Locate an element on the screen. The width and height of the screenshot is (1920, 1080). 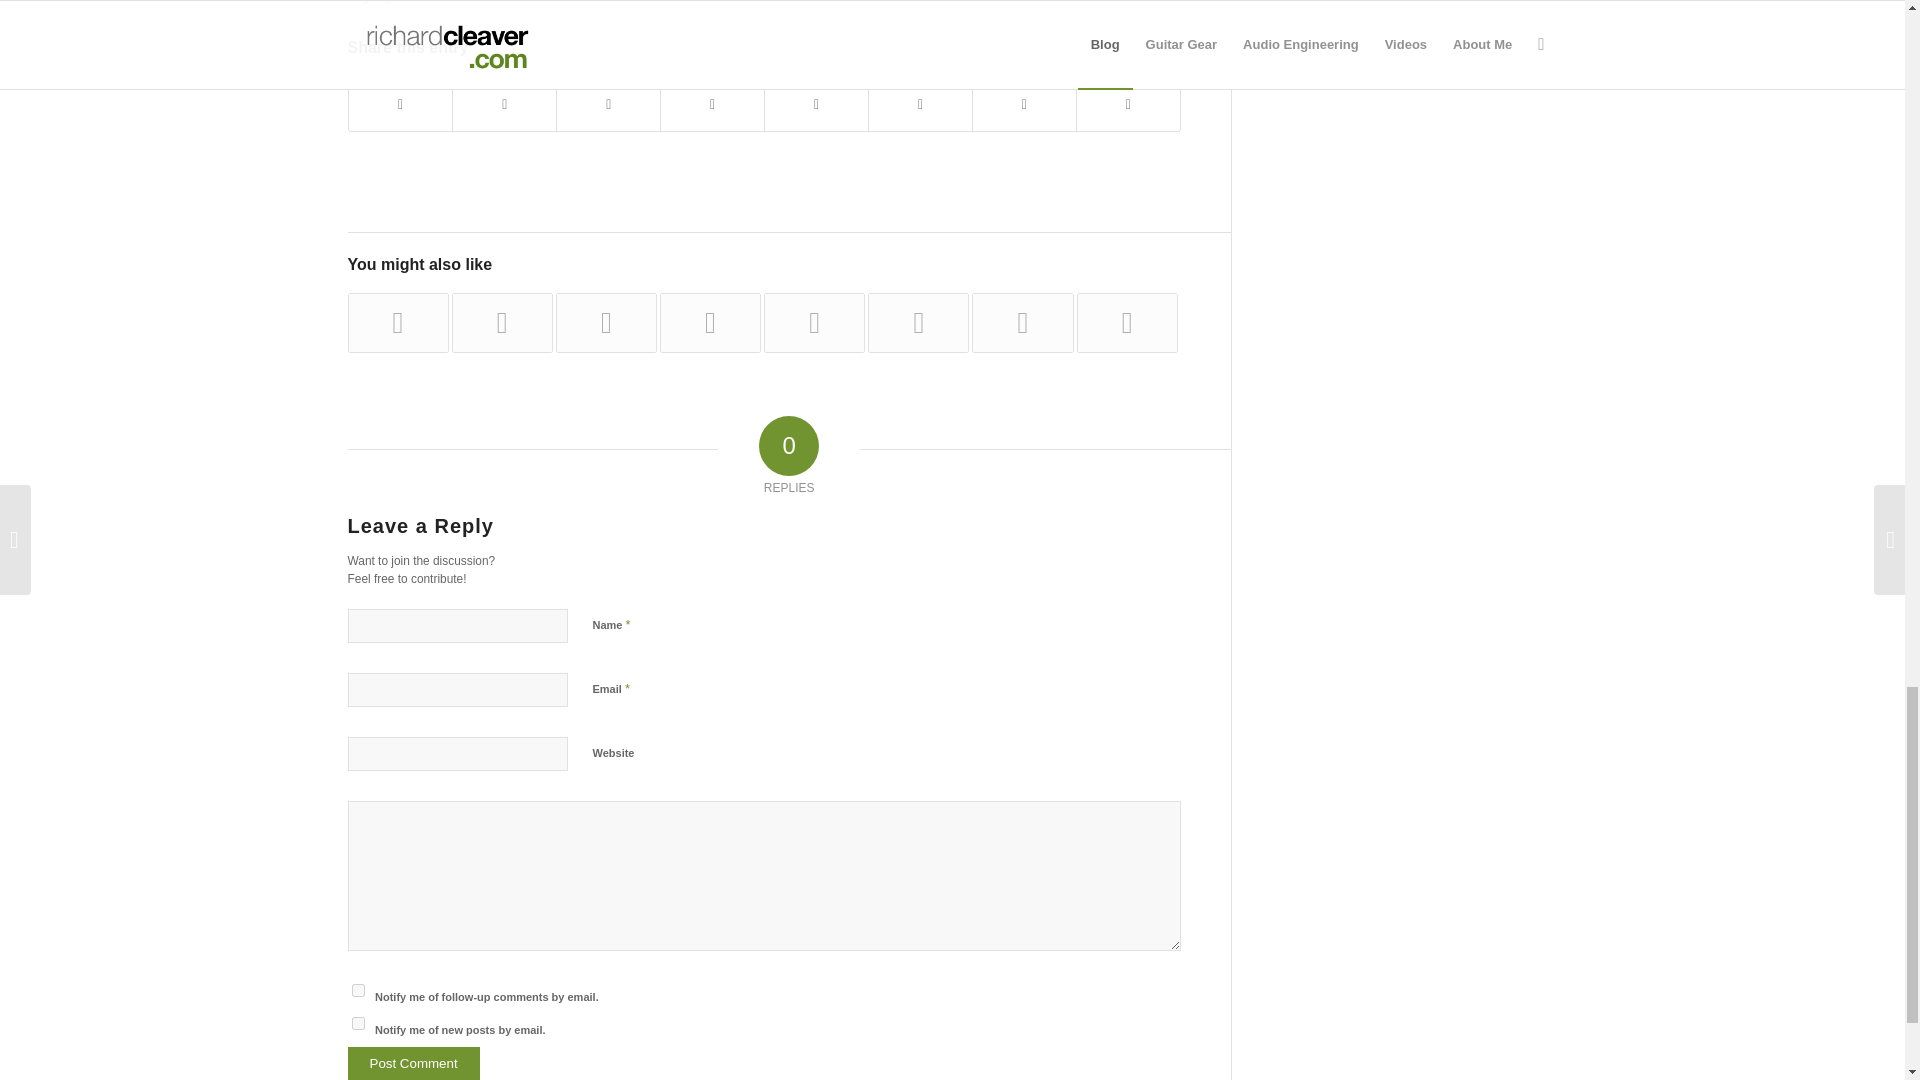
The Gathering is located at coordinates (398, 322).